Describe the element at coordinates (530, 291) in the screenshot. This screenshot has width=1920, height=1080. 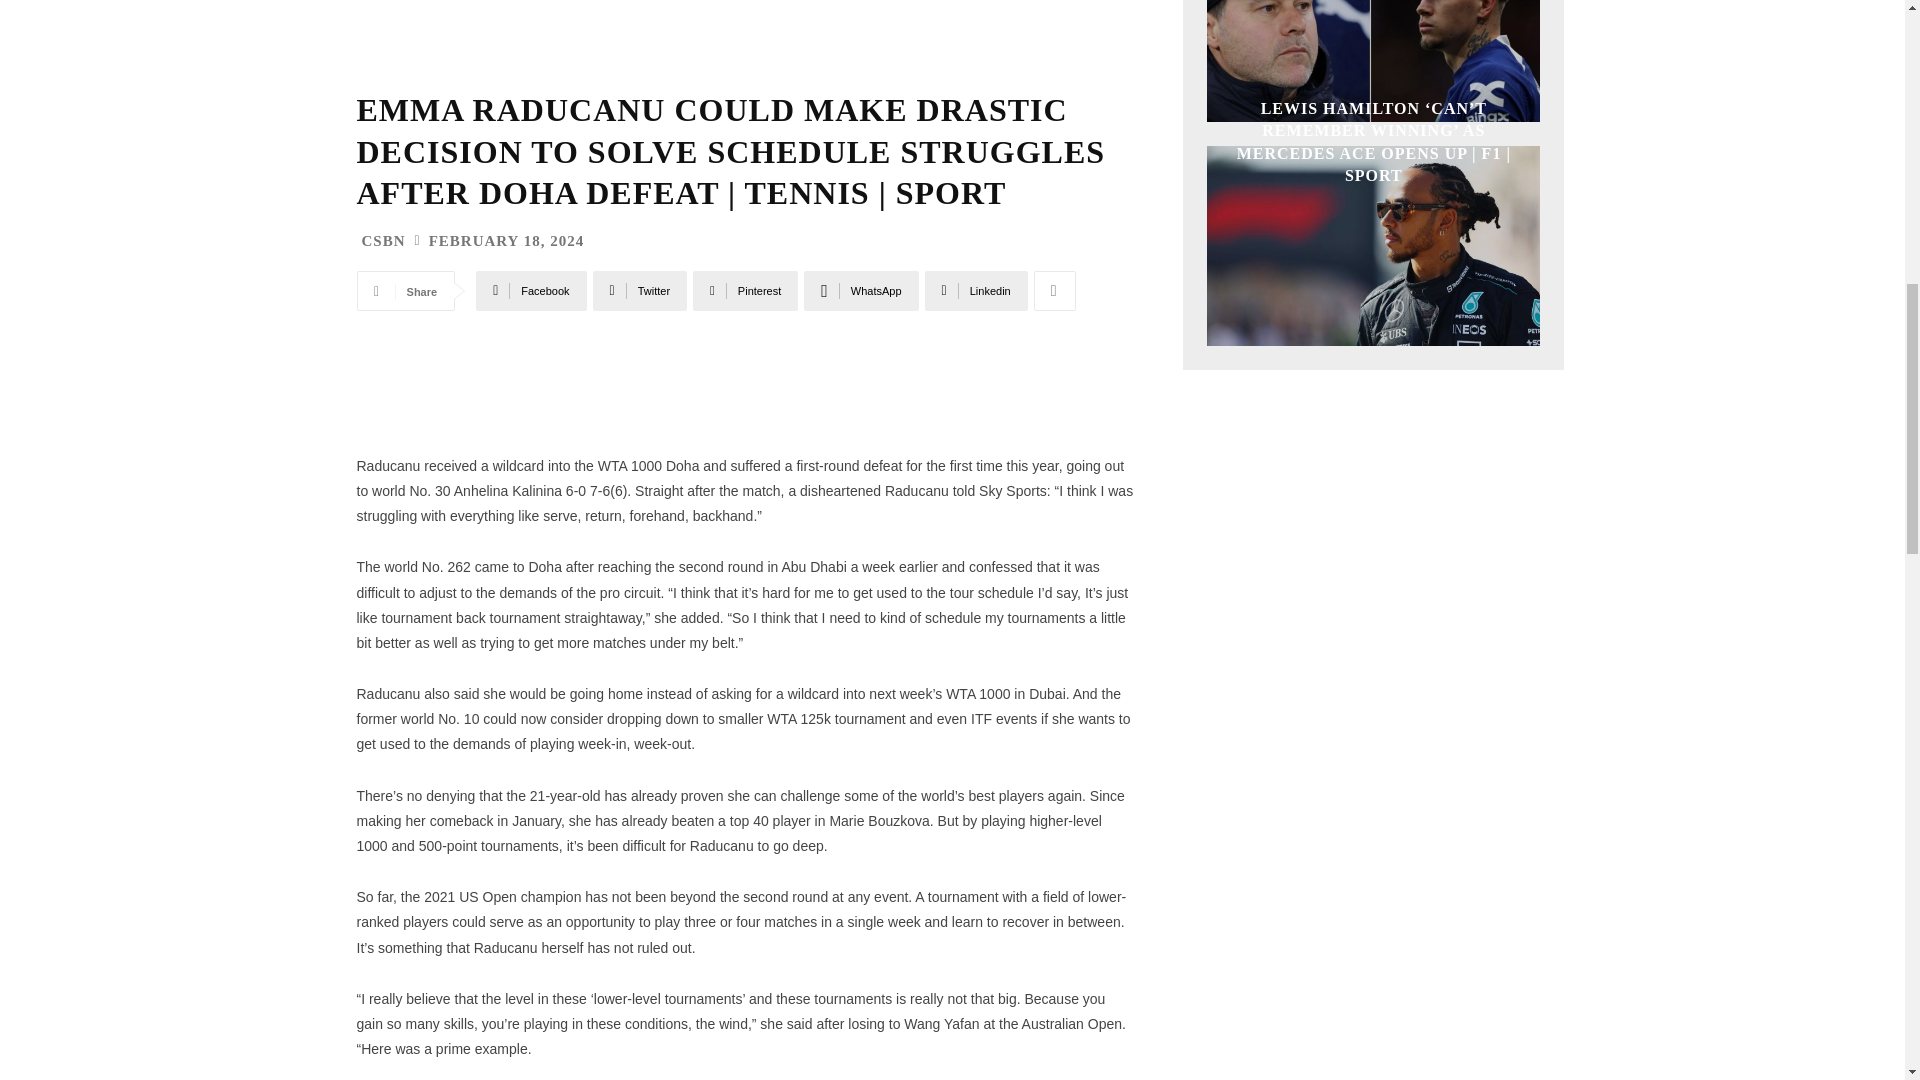
I see `Facebook` at that location.